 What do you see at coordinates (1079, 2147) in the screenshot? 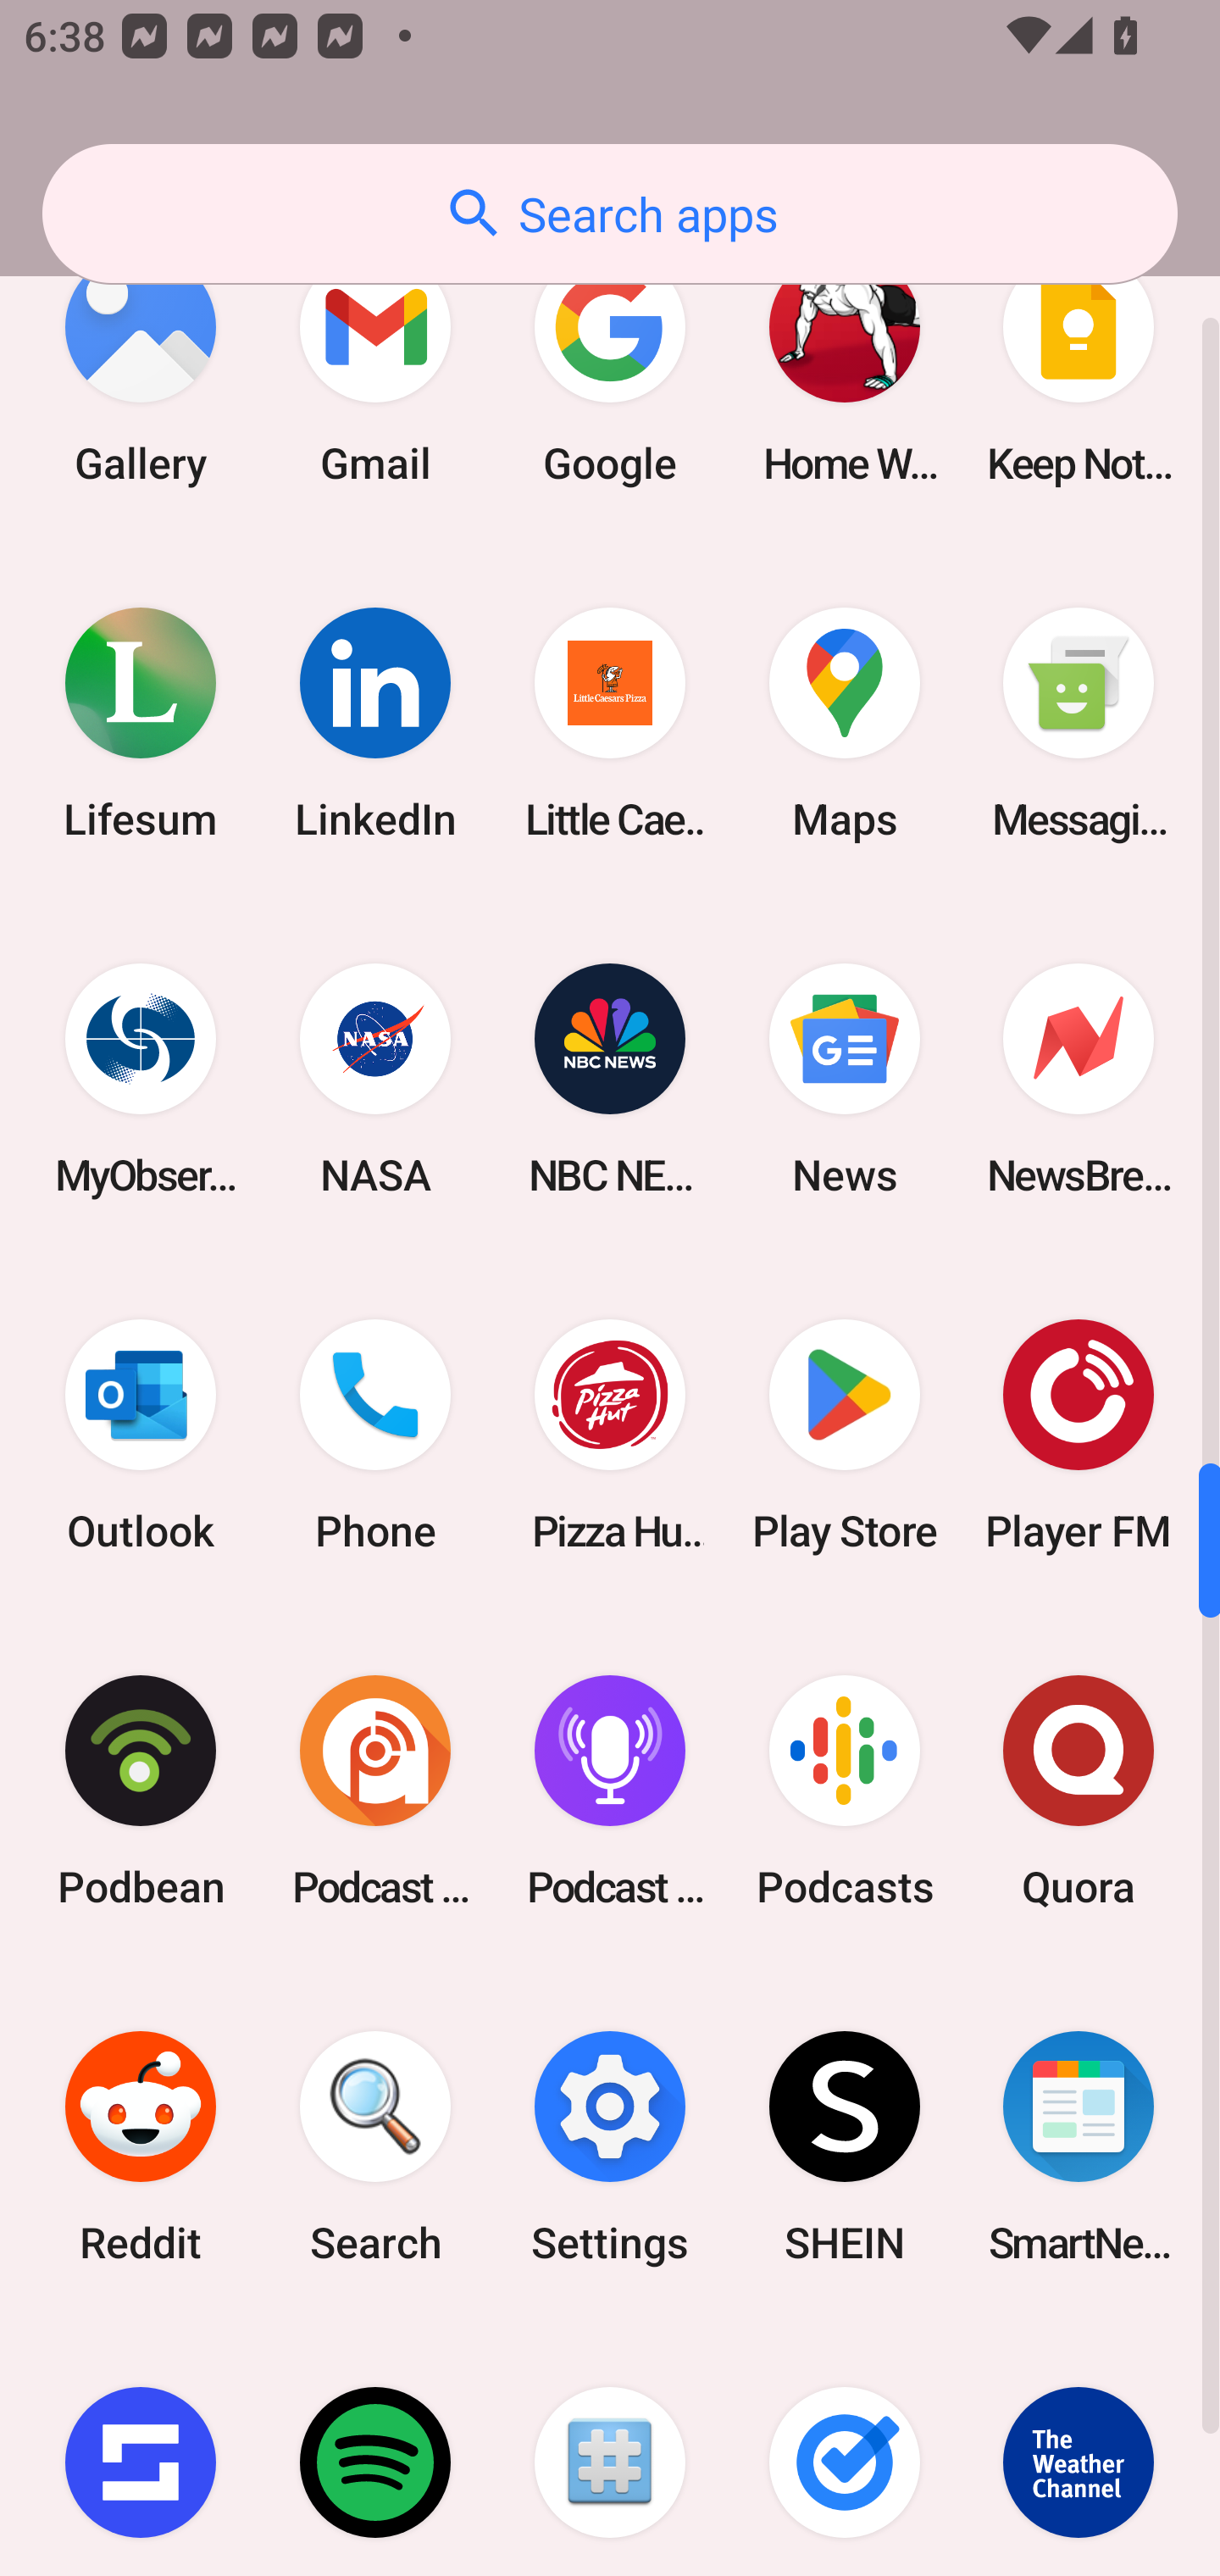
I see `SmartNews` at bounding box center [1079, 2147].